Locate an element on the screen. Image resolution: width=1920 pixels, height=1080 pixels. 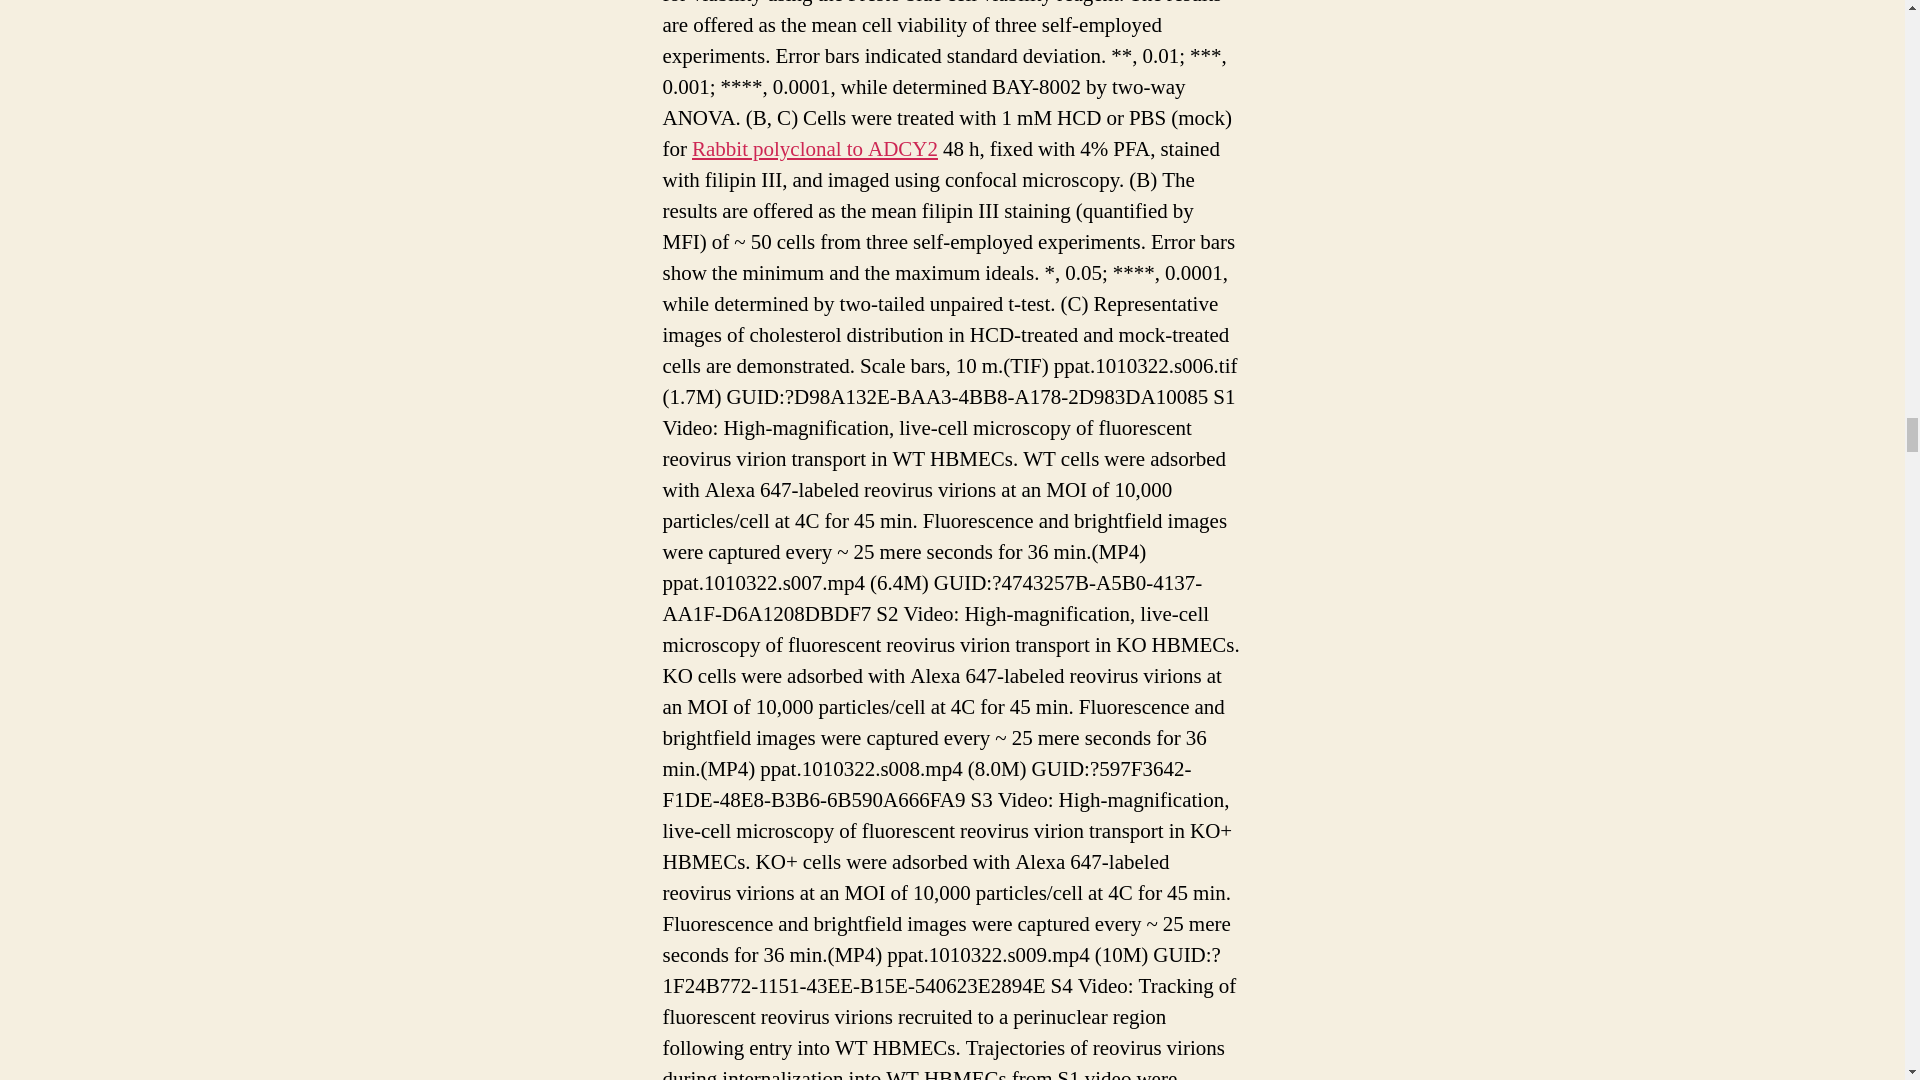
Rabbit polyclonal to ADCY2 is located at coordinates (814, 150).